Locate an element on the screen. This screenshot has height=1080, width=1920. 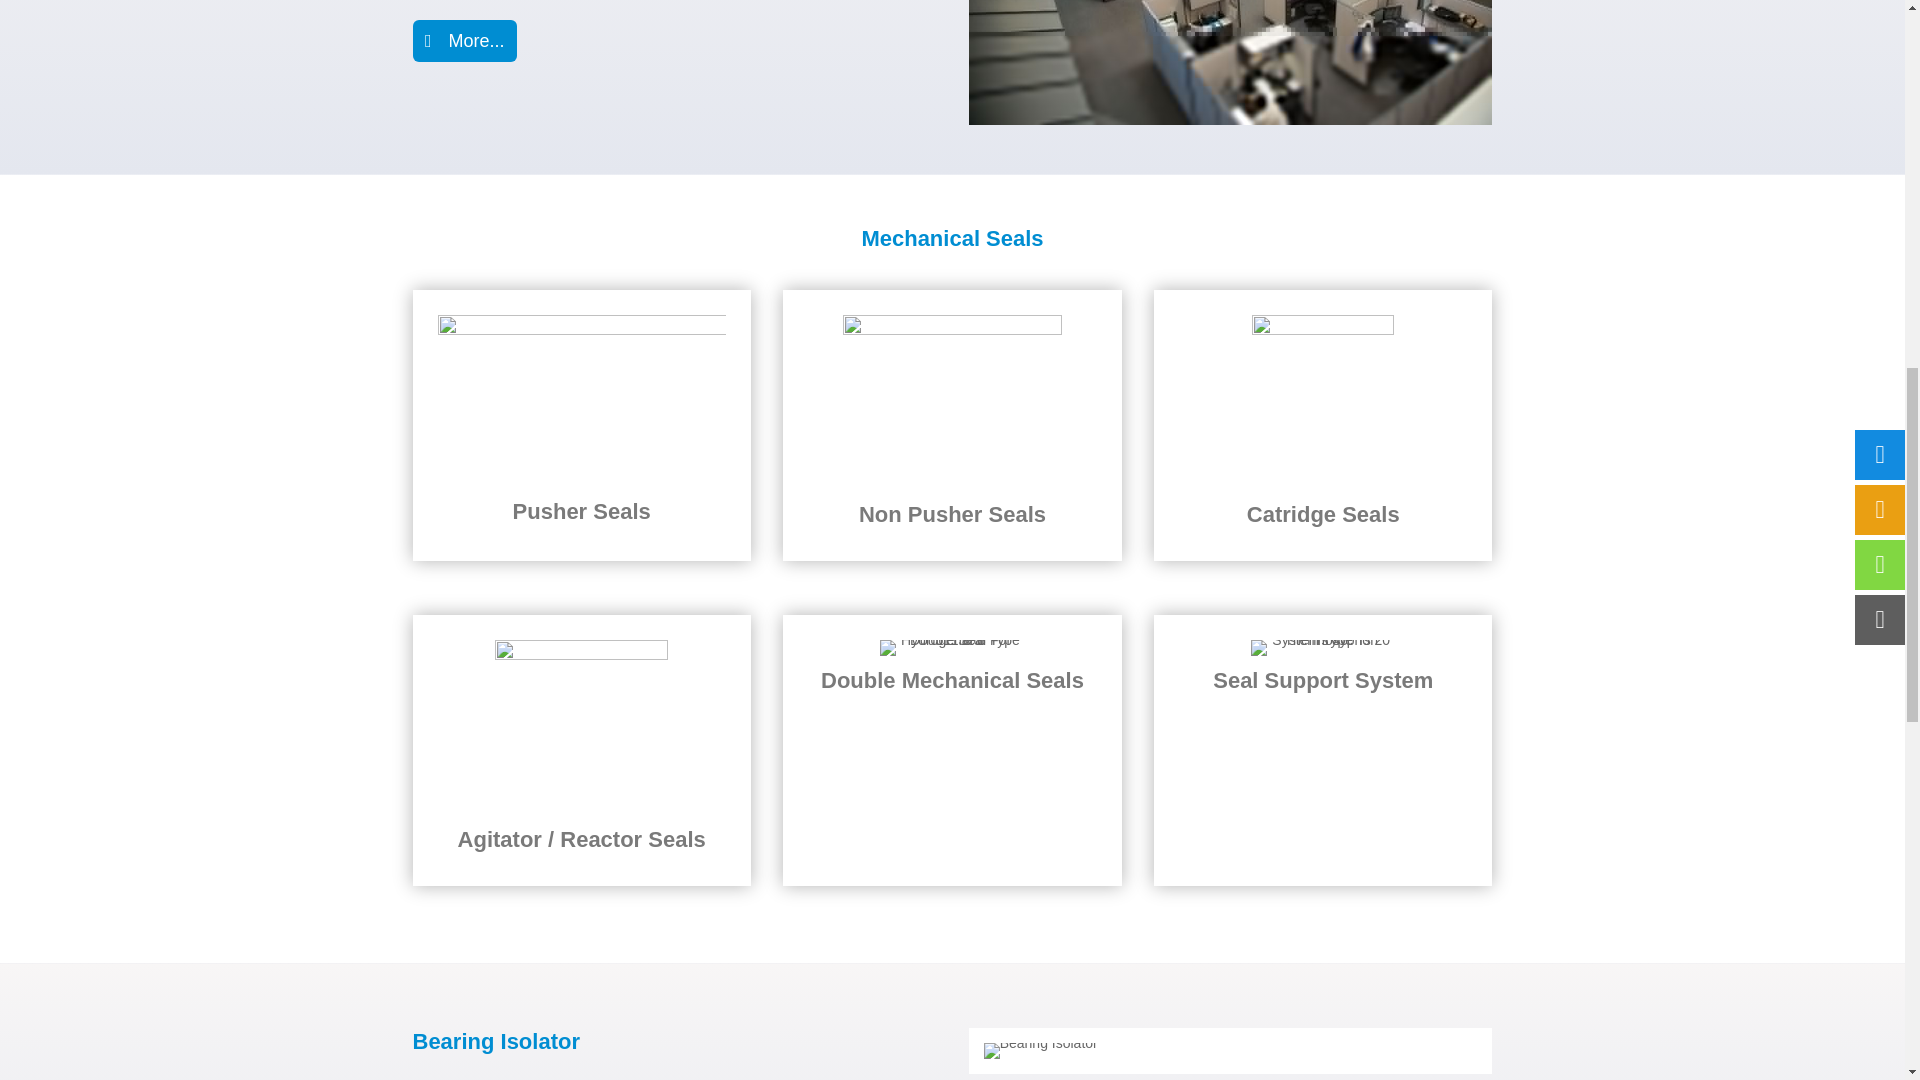
Double-Seal-For-Hydrogenator-Type-511-D-B is located at coordinates (951, 648).